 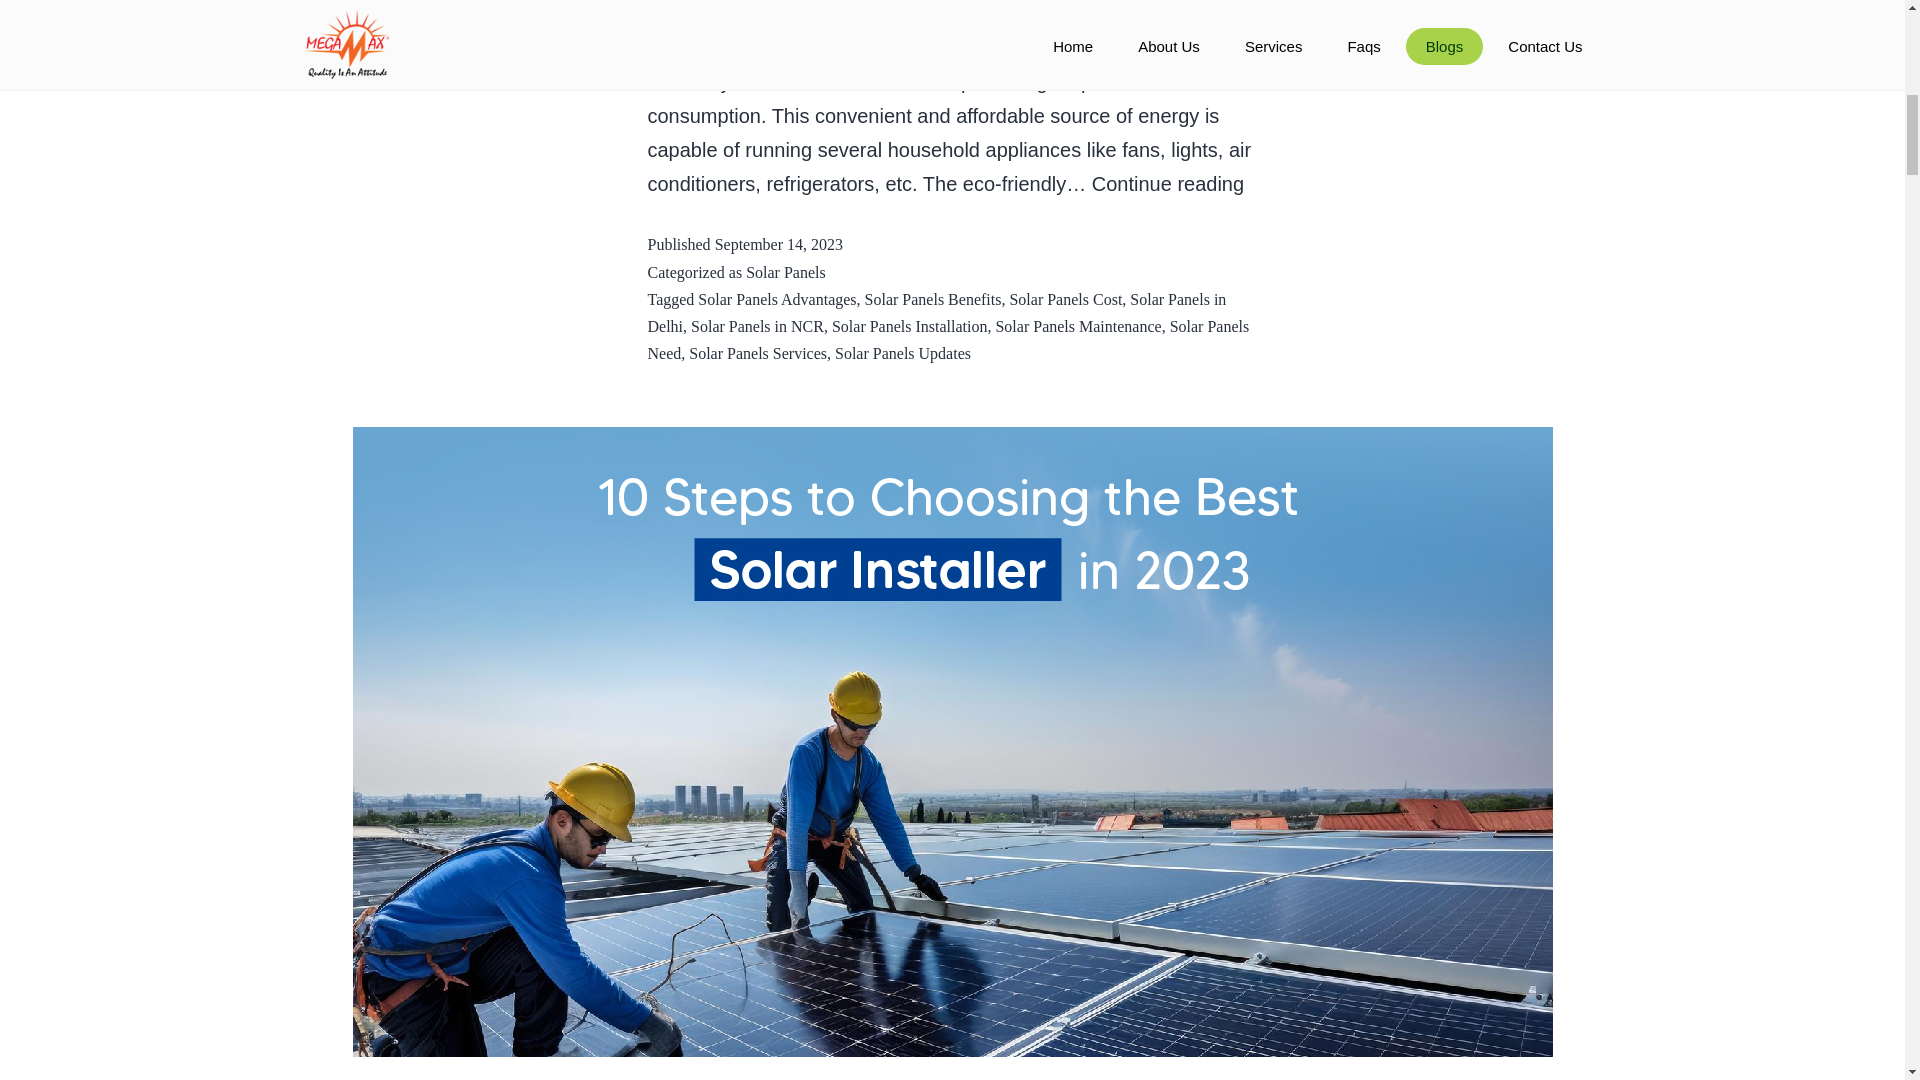 I want to click on Solar Panels Advantages, so click(x=948, y=339).